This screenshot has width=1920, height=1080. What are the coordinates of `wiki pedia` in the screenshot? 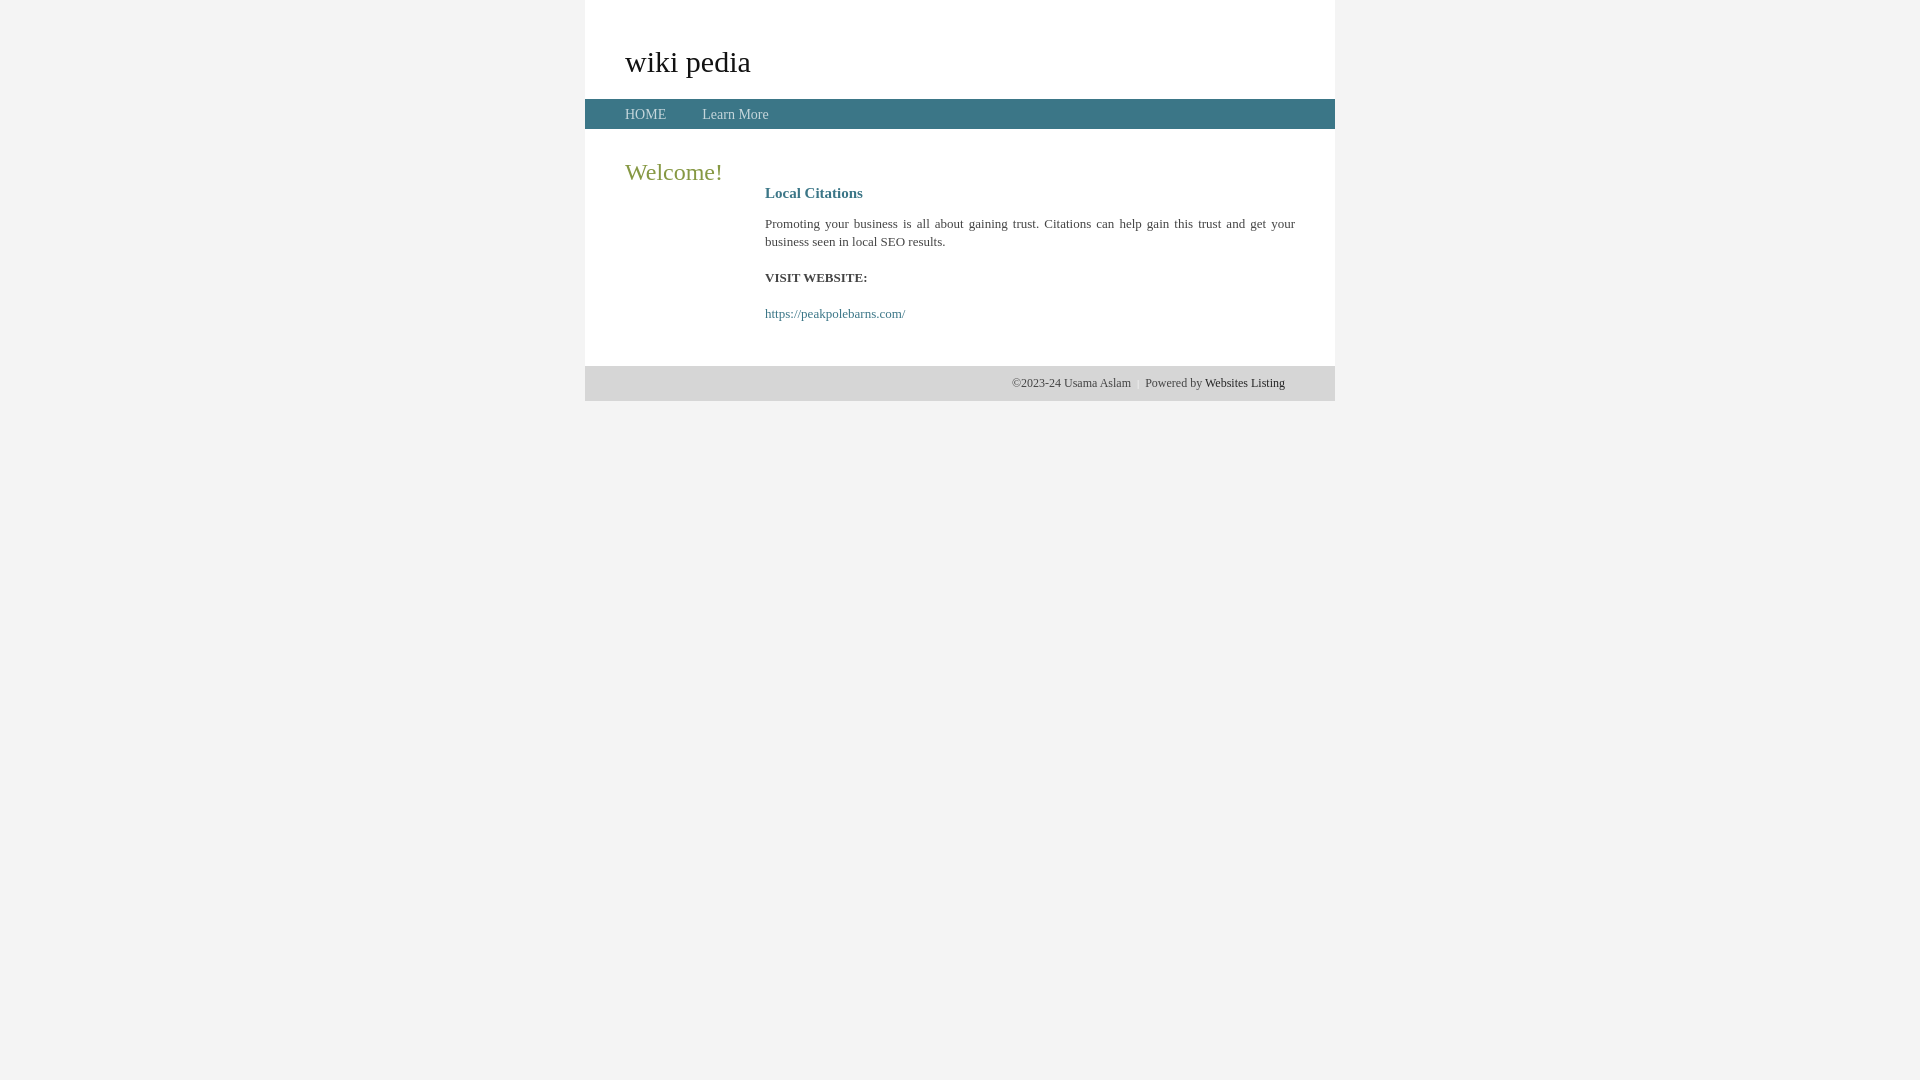 It's located at (688, 61).